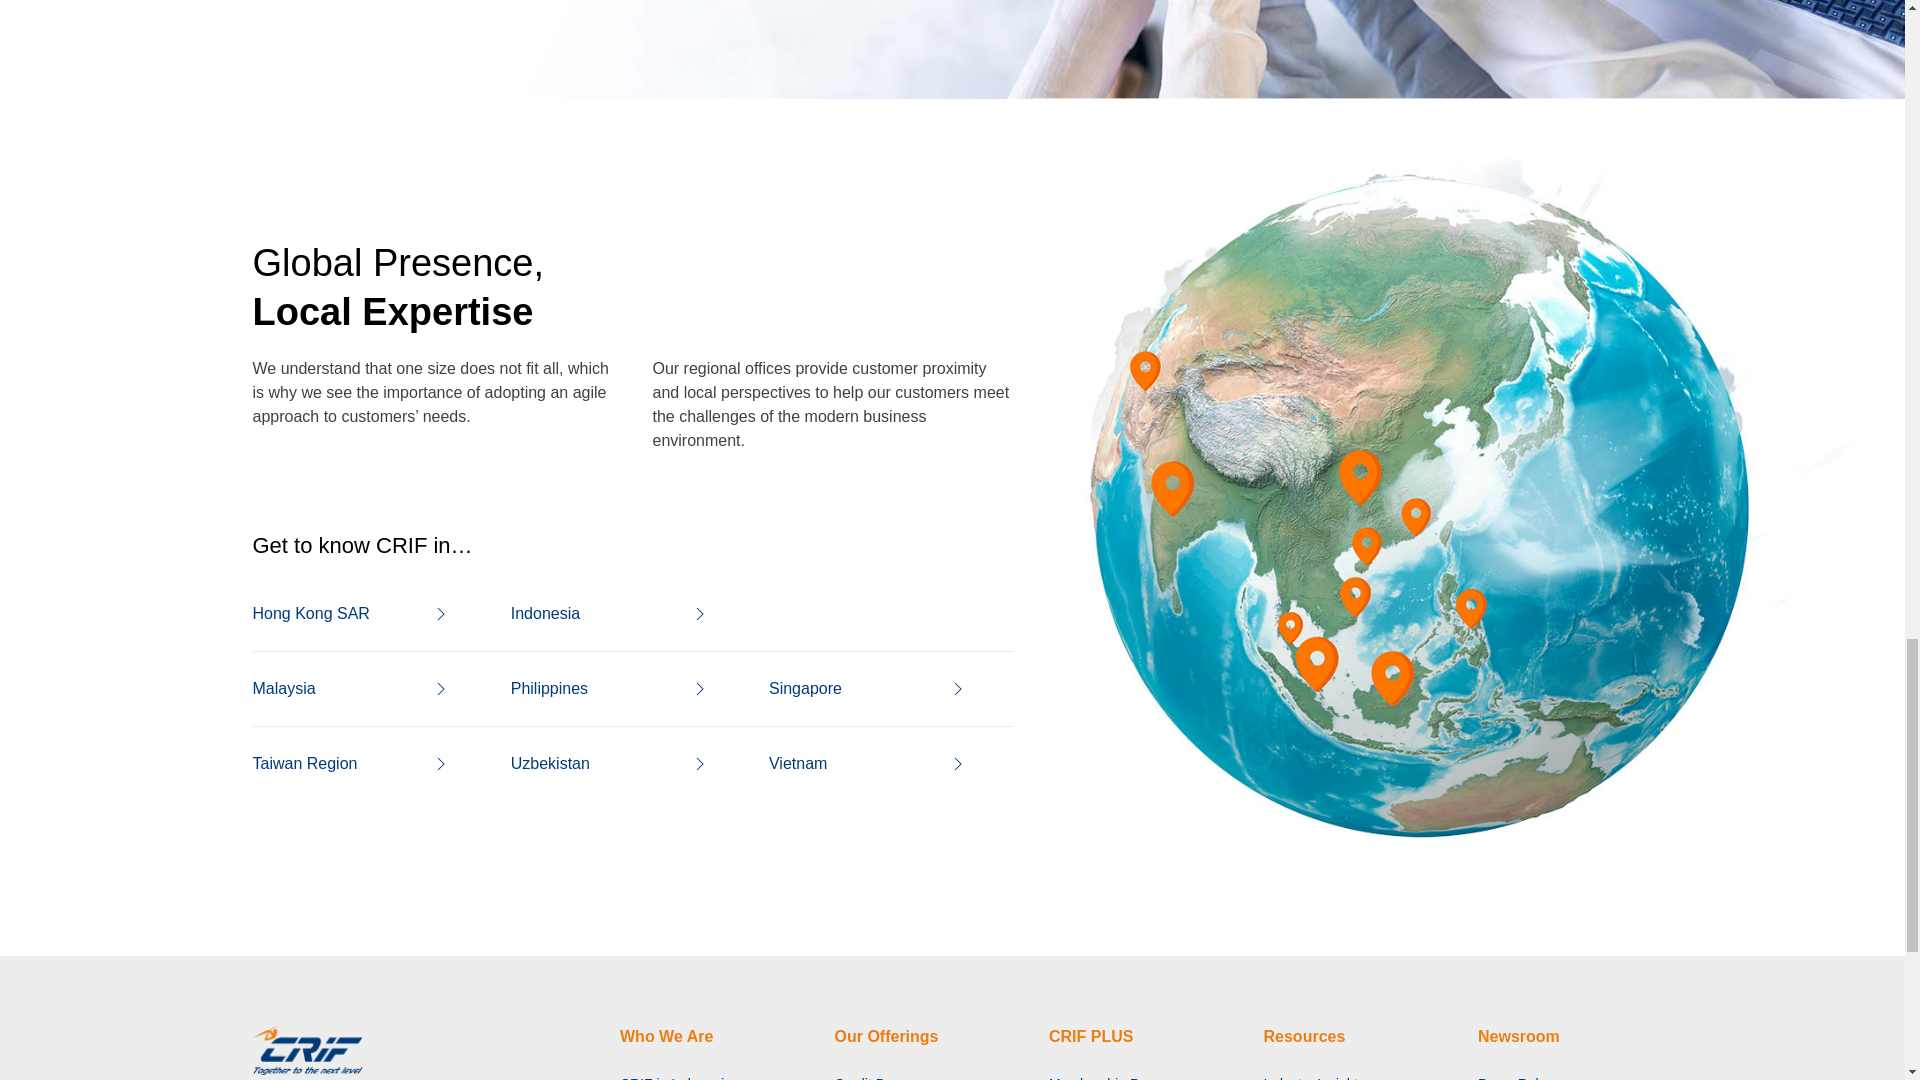 The width and height of the screenshot is (1920, 1080). I want to click on Hong Kong SAR, so click(360, 614).